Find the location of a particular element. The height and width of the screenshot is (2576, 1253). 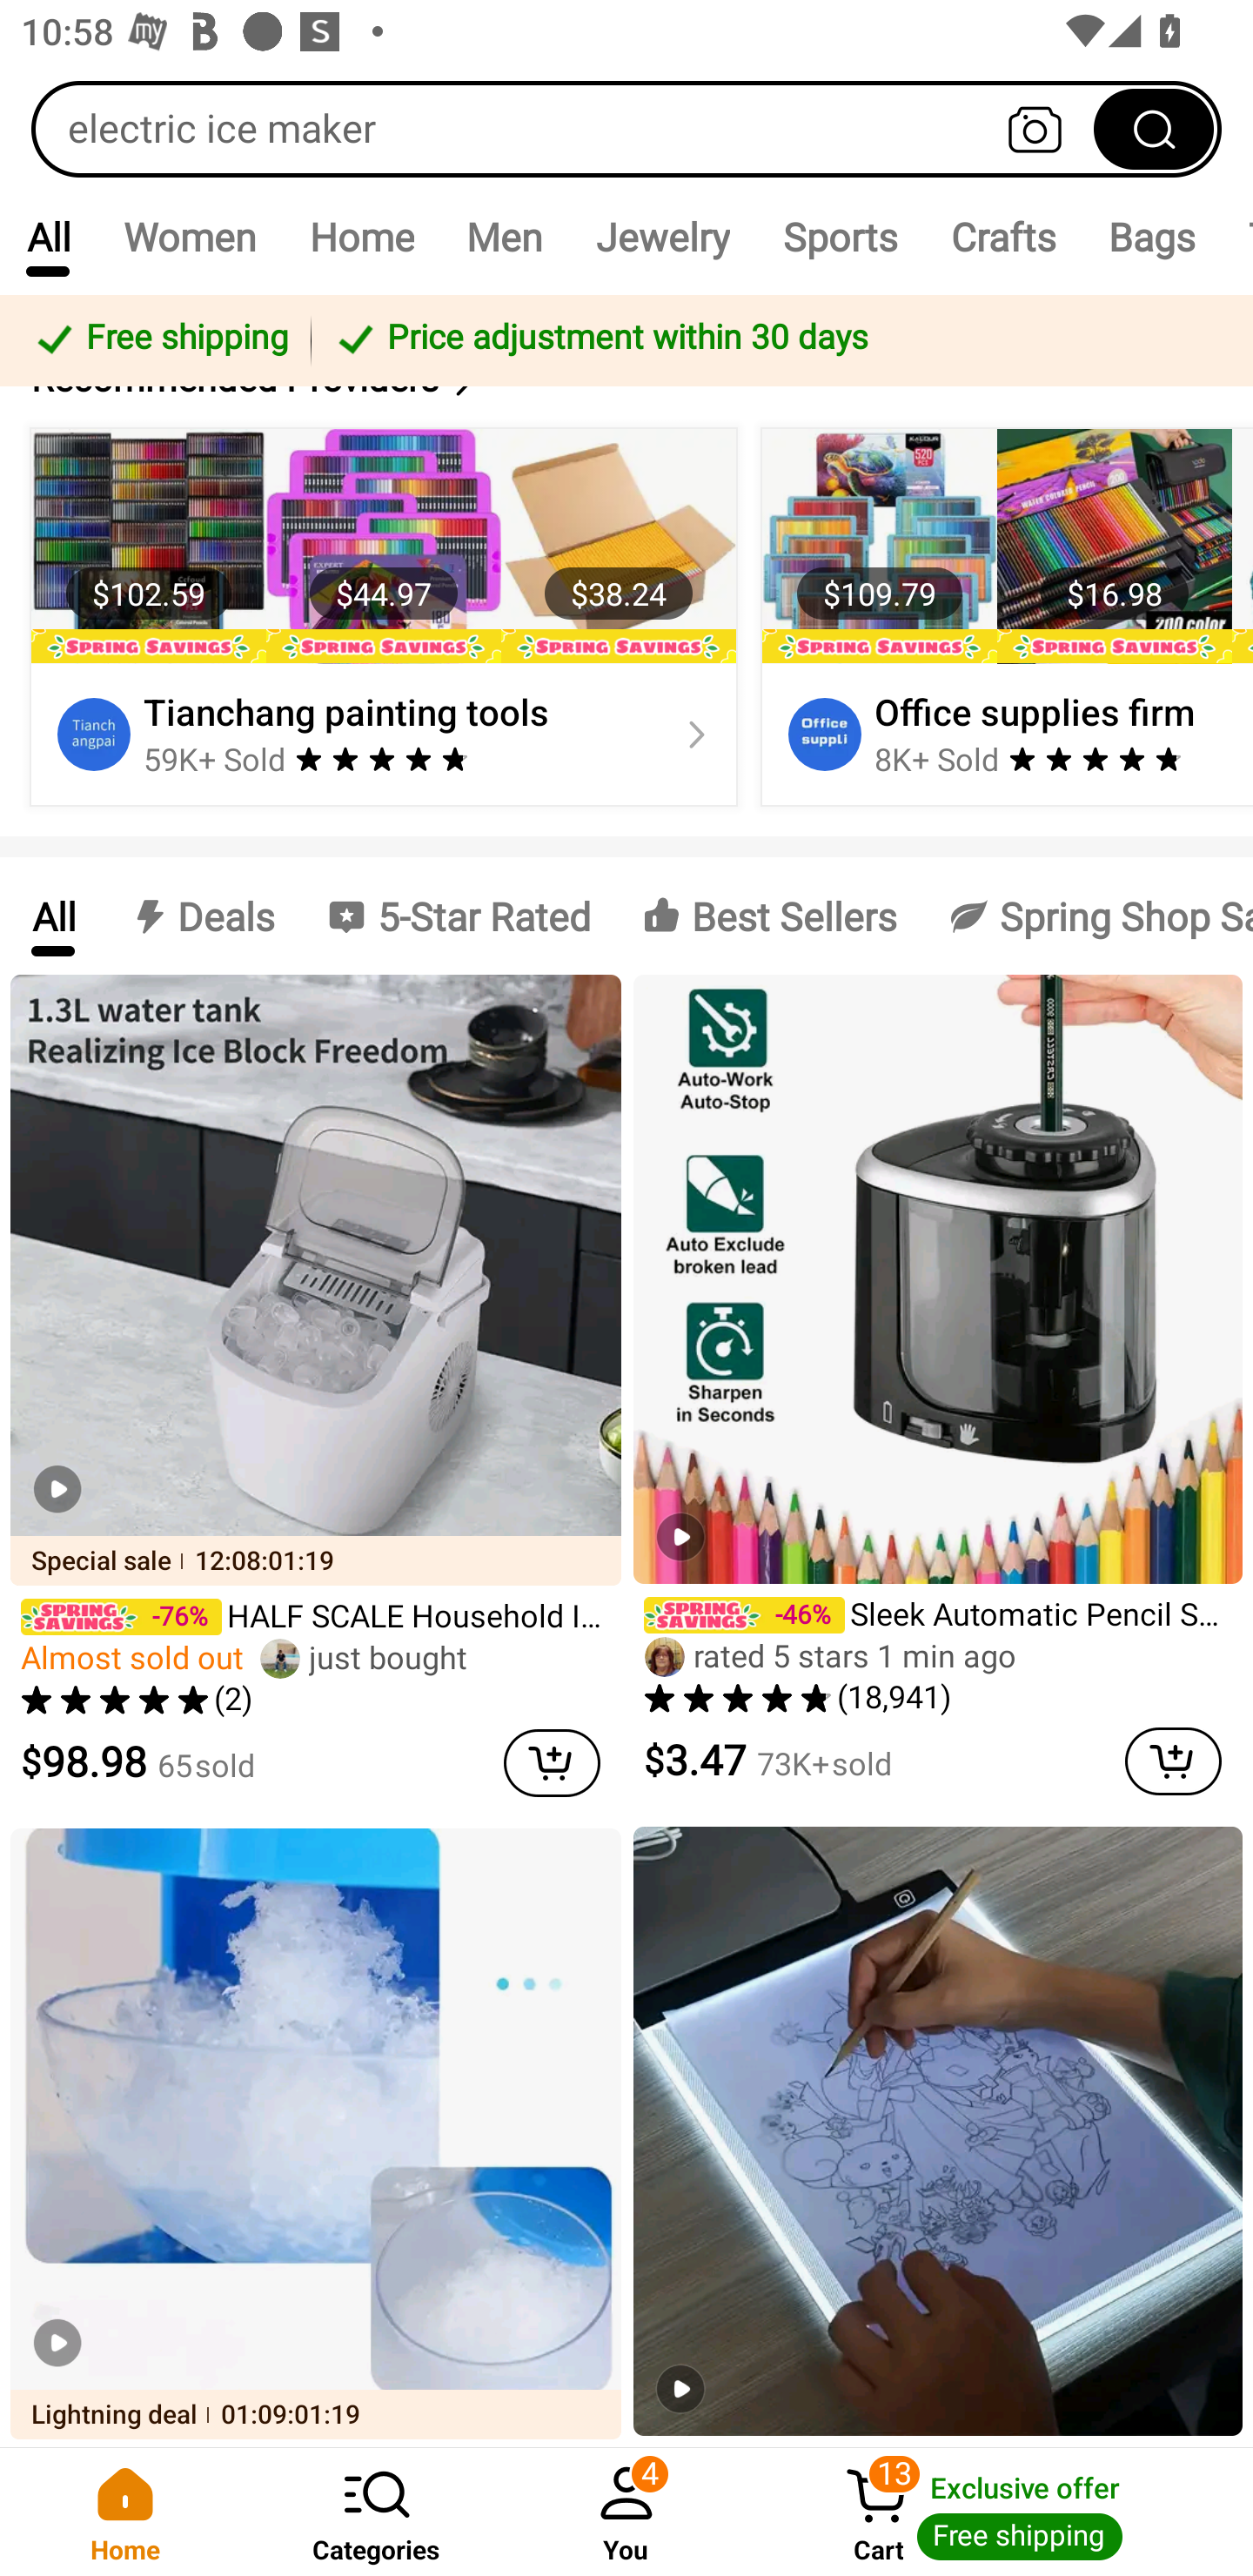

cart delete is located at coordinates (552, 1763).